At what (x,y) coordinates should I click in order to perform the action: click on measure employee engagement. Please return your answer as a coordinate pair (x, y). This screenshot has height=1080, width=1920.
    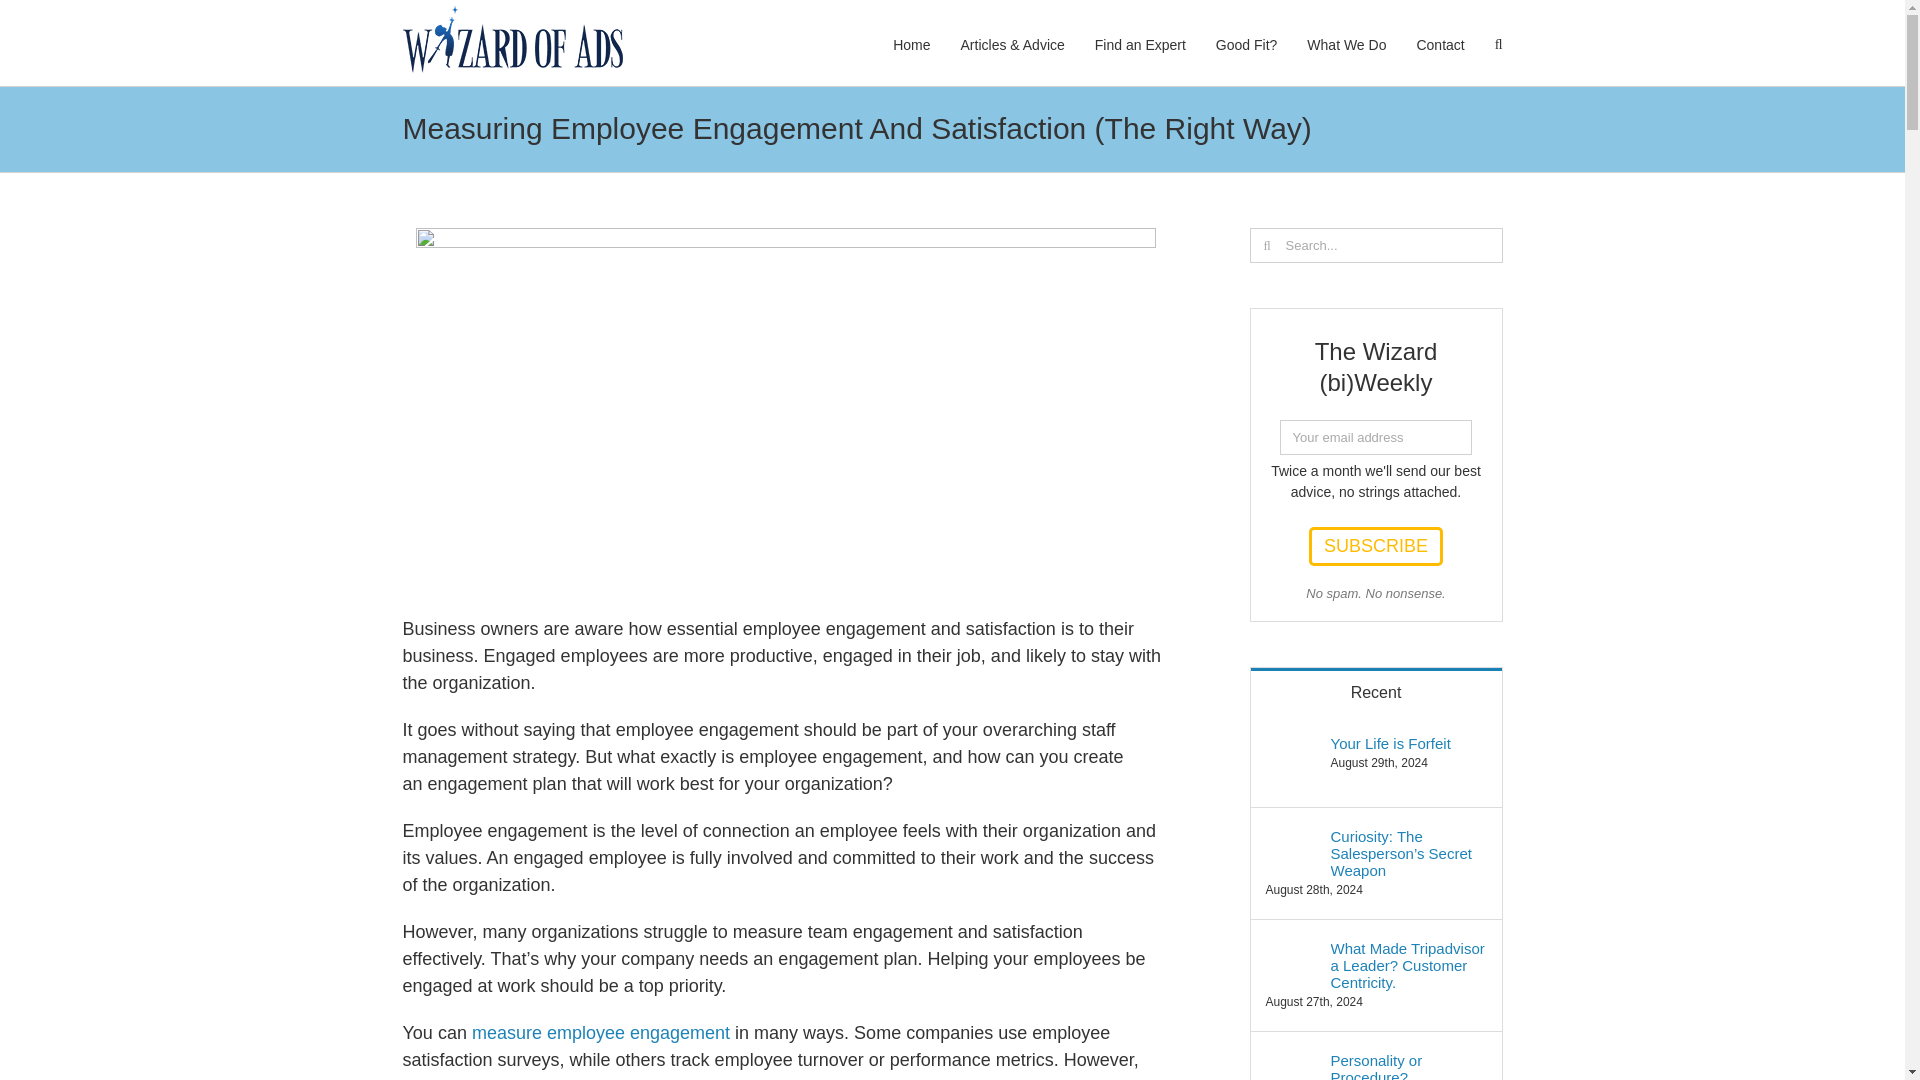
    Looking at the image, I should click on (600, 1032).